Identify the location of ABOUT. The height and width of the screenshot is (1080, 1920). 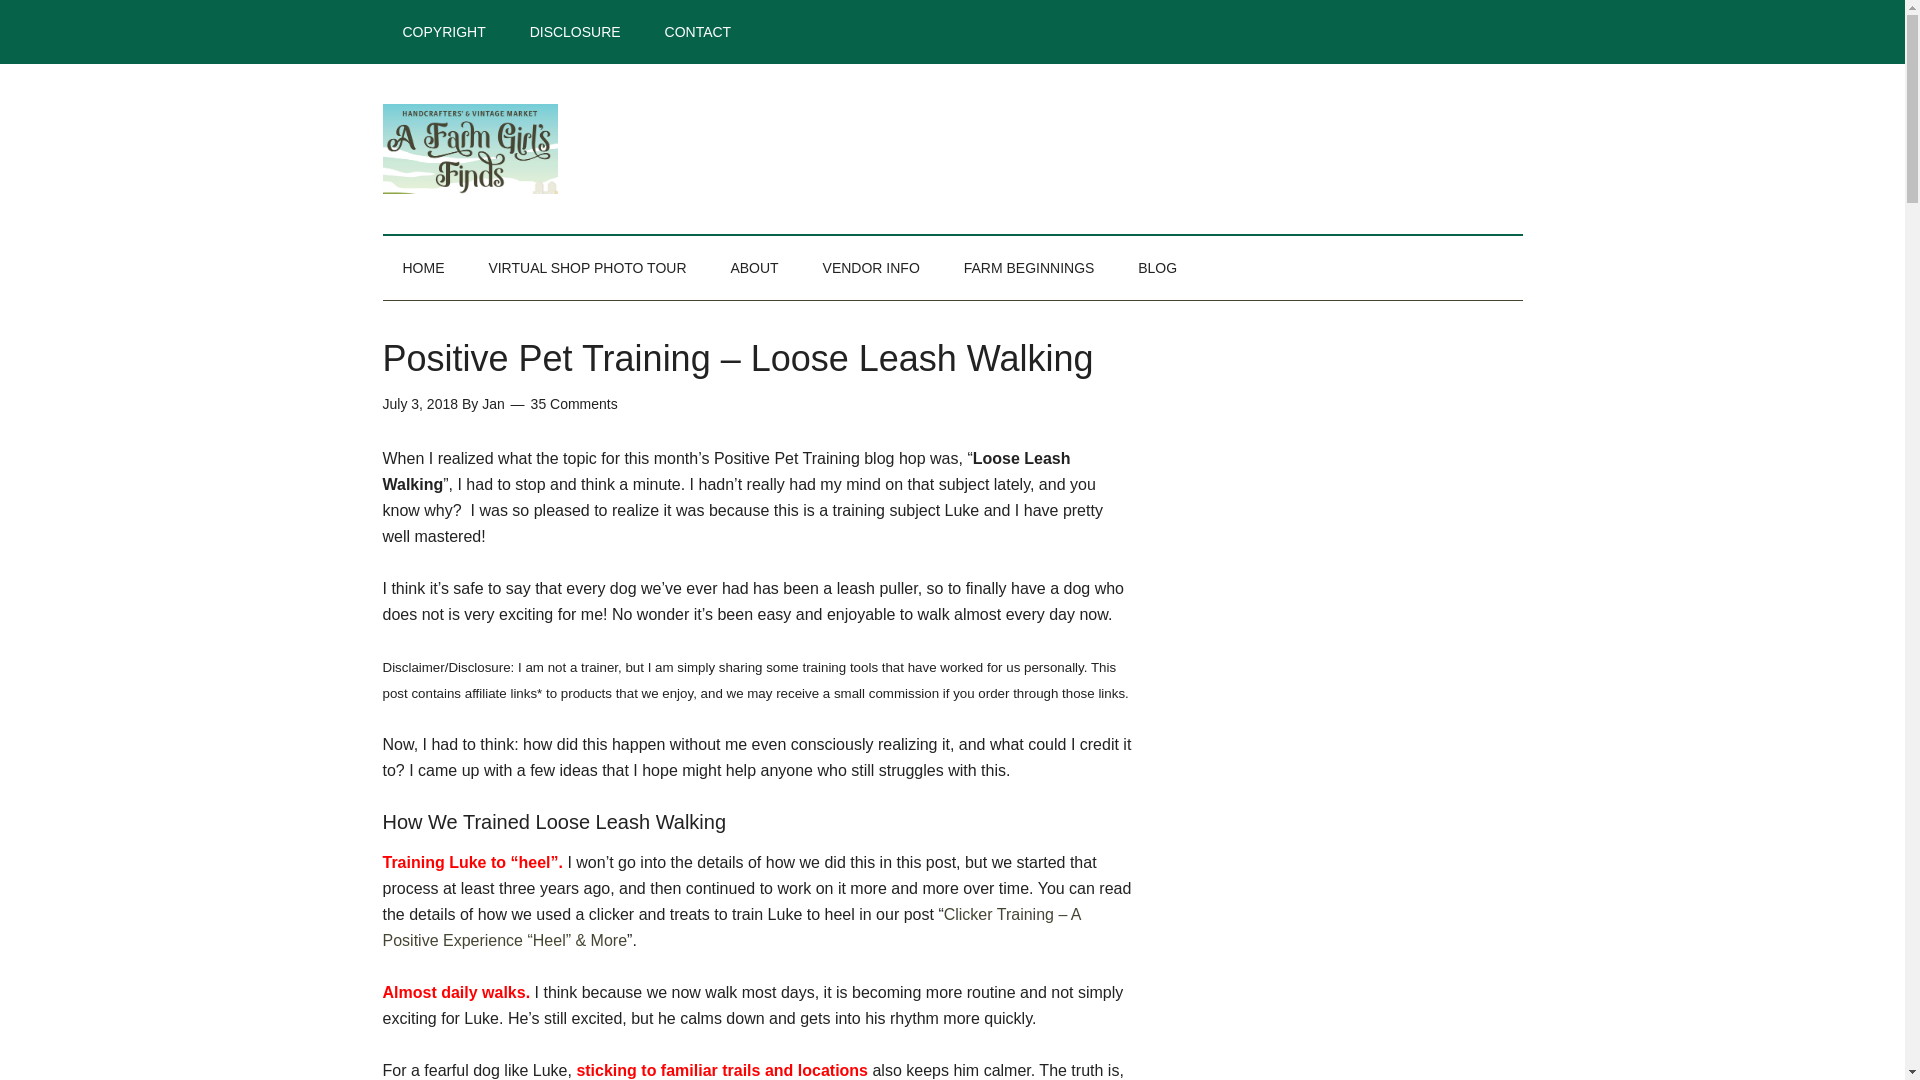
(754, 268).